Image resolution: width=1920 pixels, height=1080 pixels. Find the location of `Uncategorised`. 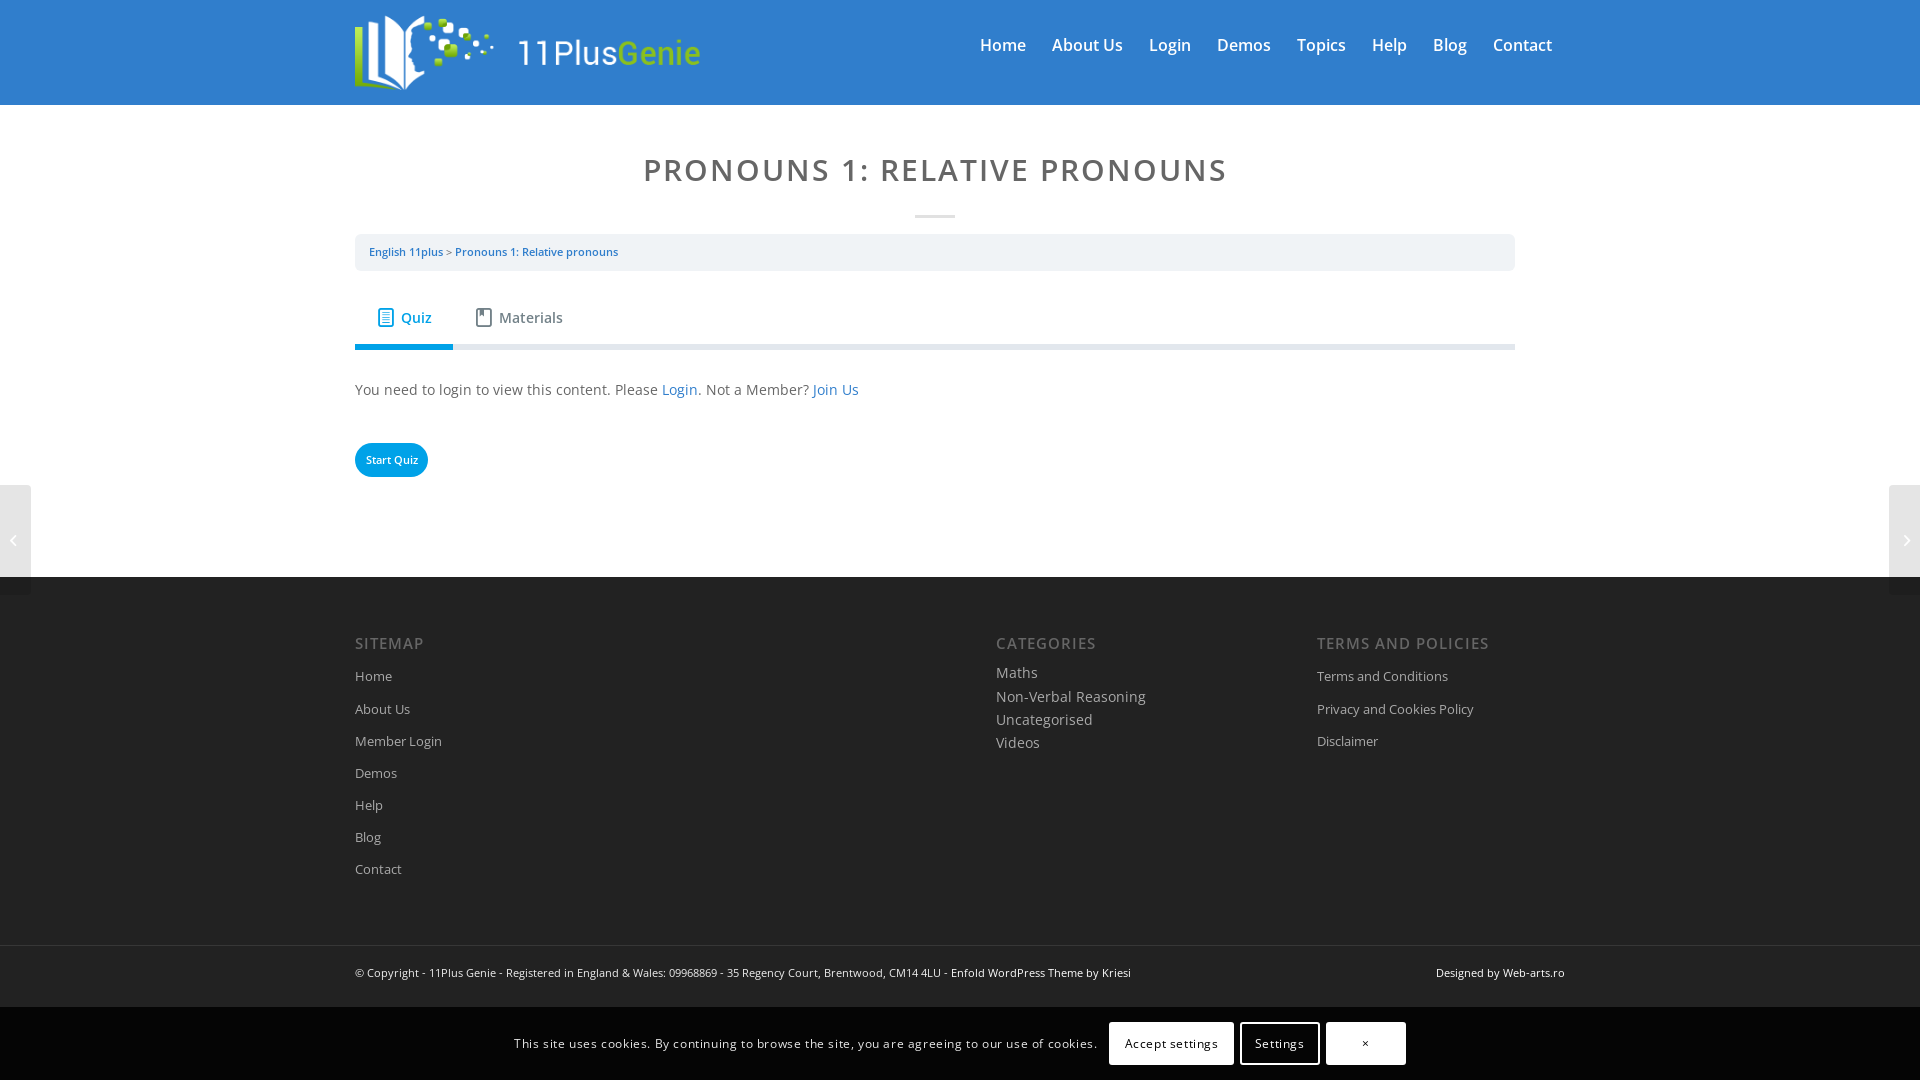

Uncategorised is located at coordinates (1044, 720).